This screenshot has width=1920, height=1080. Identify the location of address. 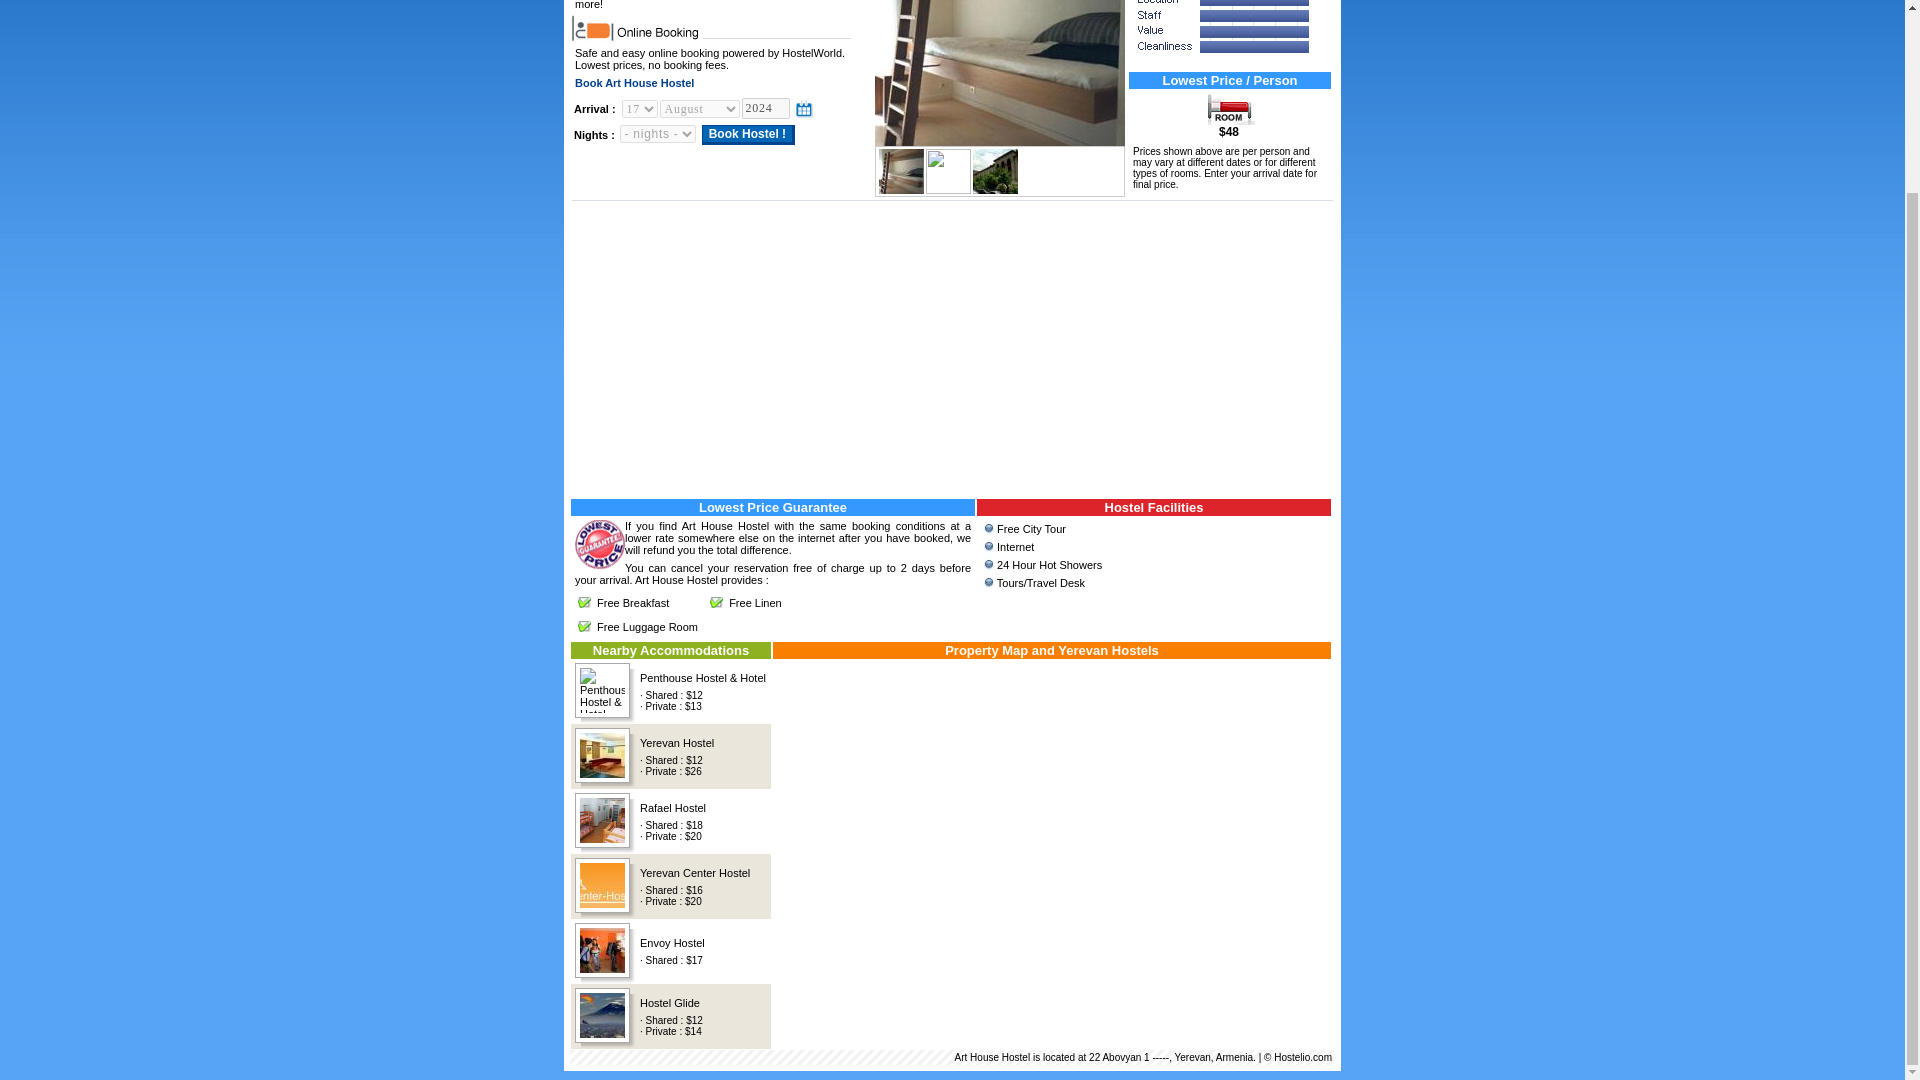
(952, 1056).